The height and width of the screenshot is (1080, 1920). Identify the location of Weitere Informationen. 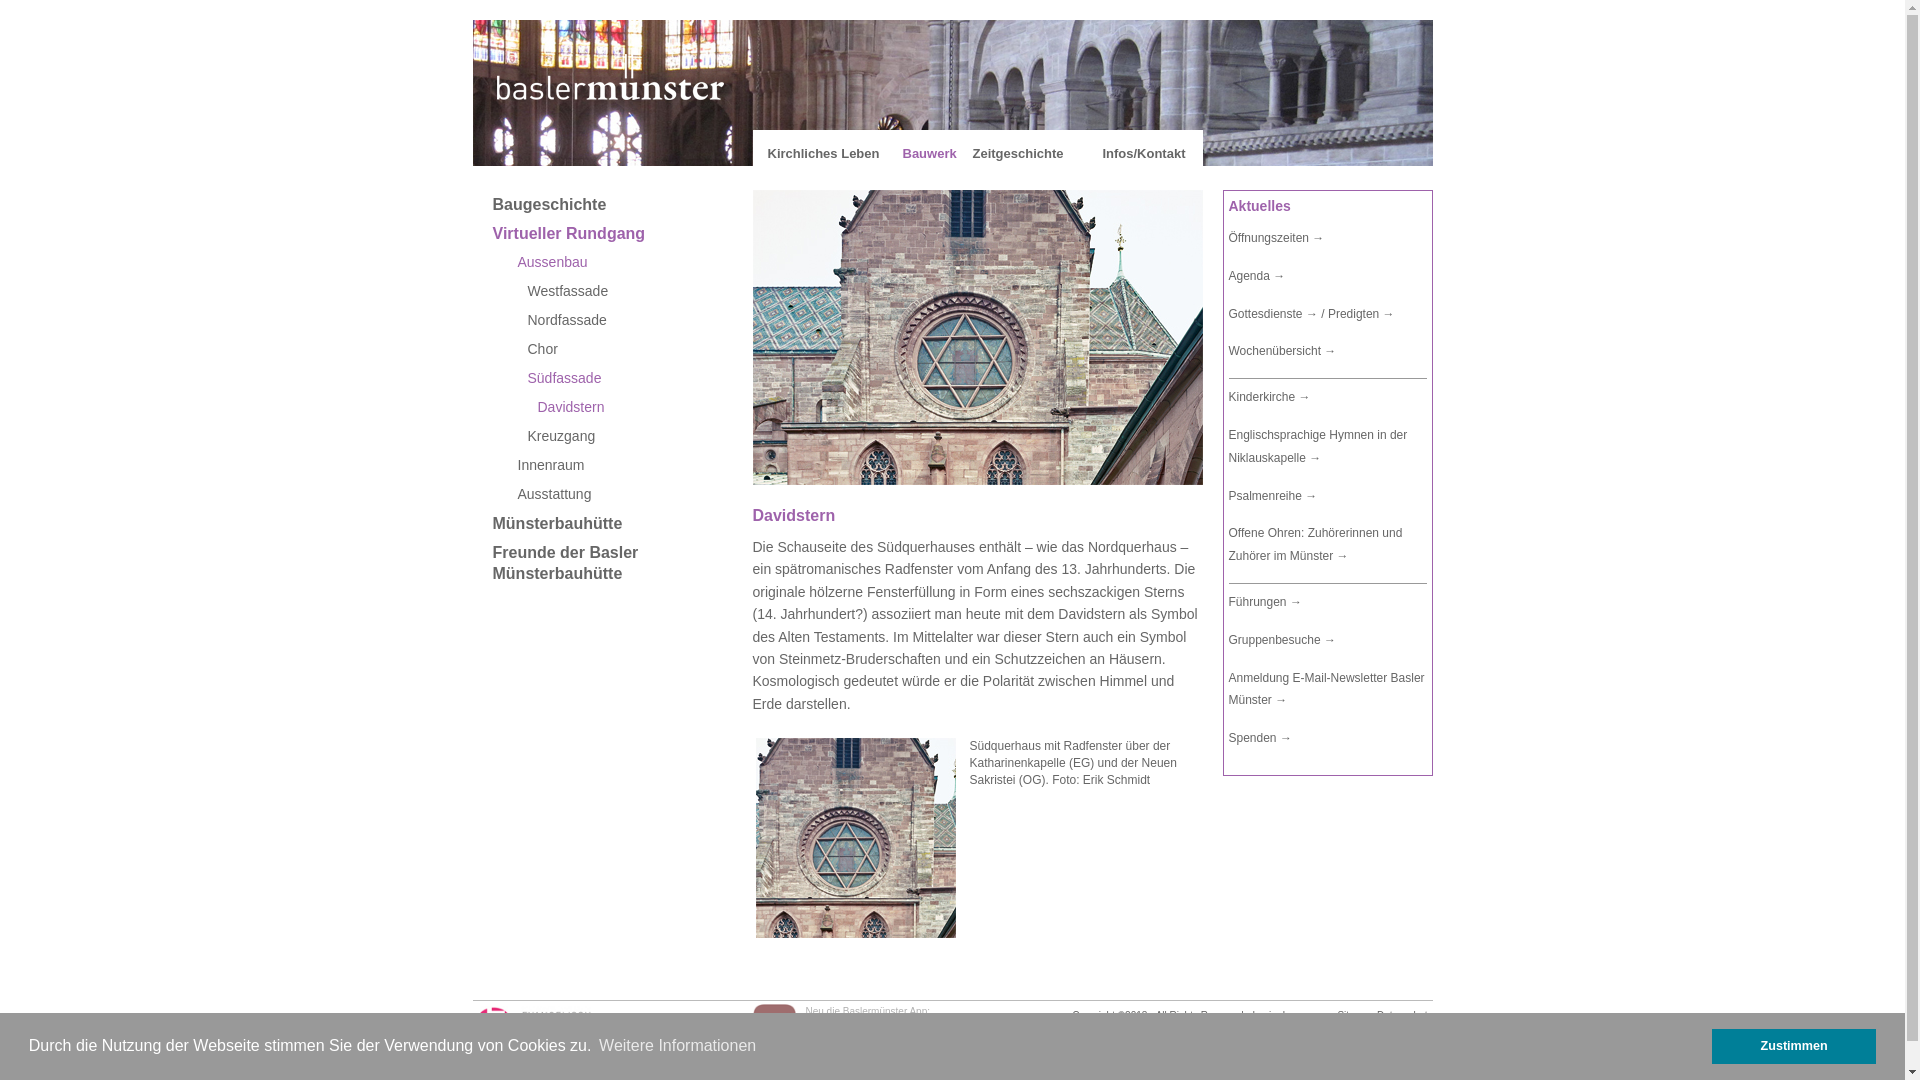
(678, 1046).